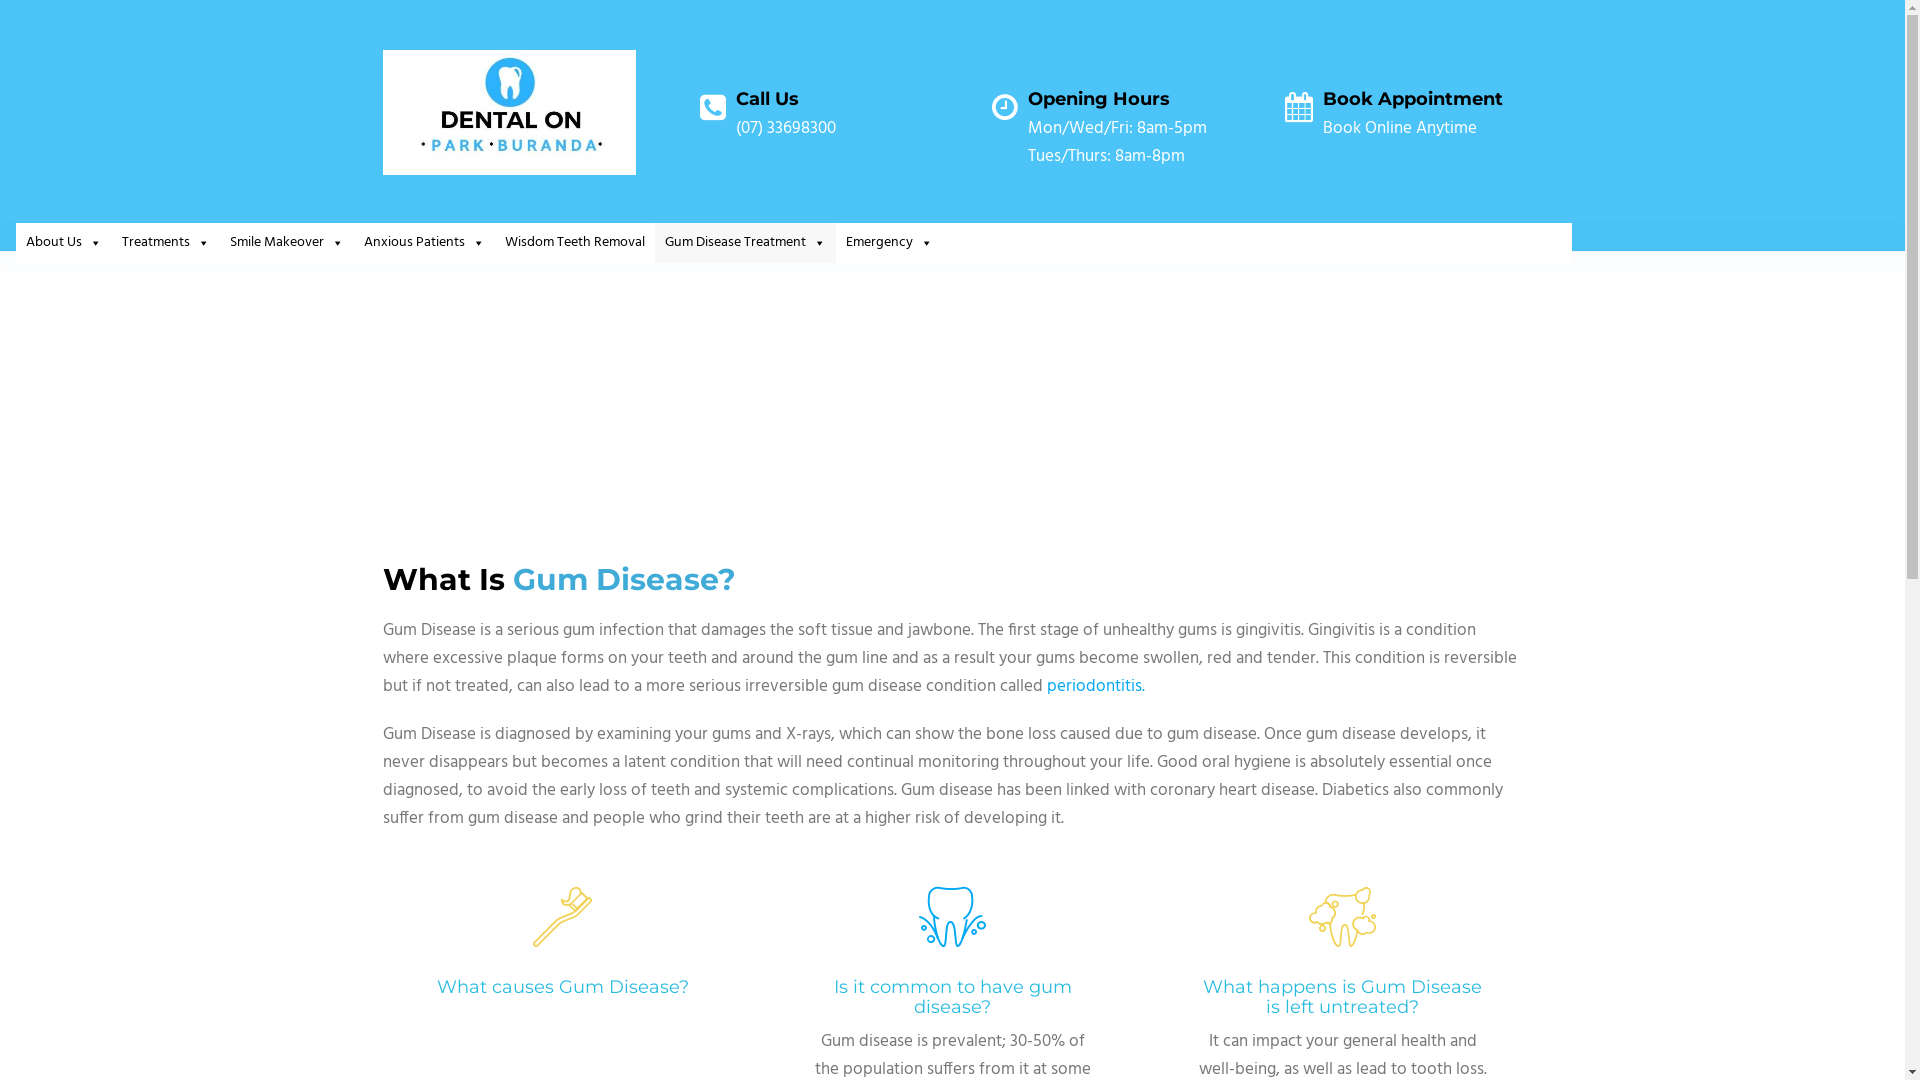 The width and height of the screenshot is (1920, 1080). Describe the element at coordinates (746, 243) in the screenshot. I see `Gum Disease Treatment` at that location.